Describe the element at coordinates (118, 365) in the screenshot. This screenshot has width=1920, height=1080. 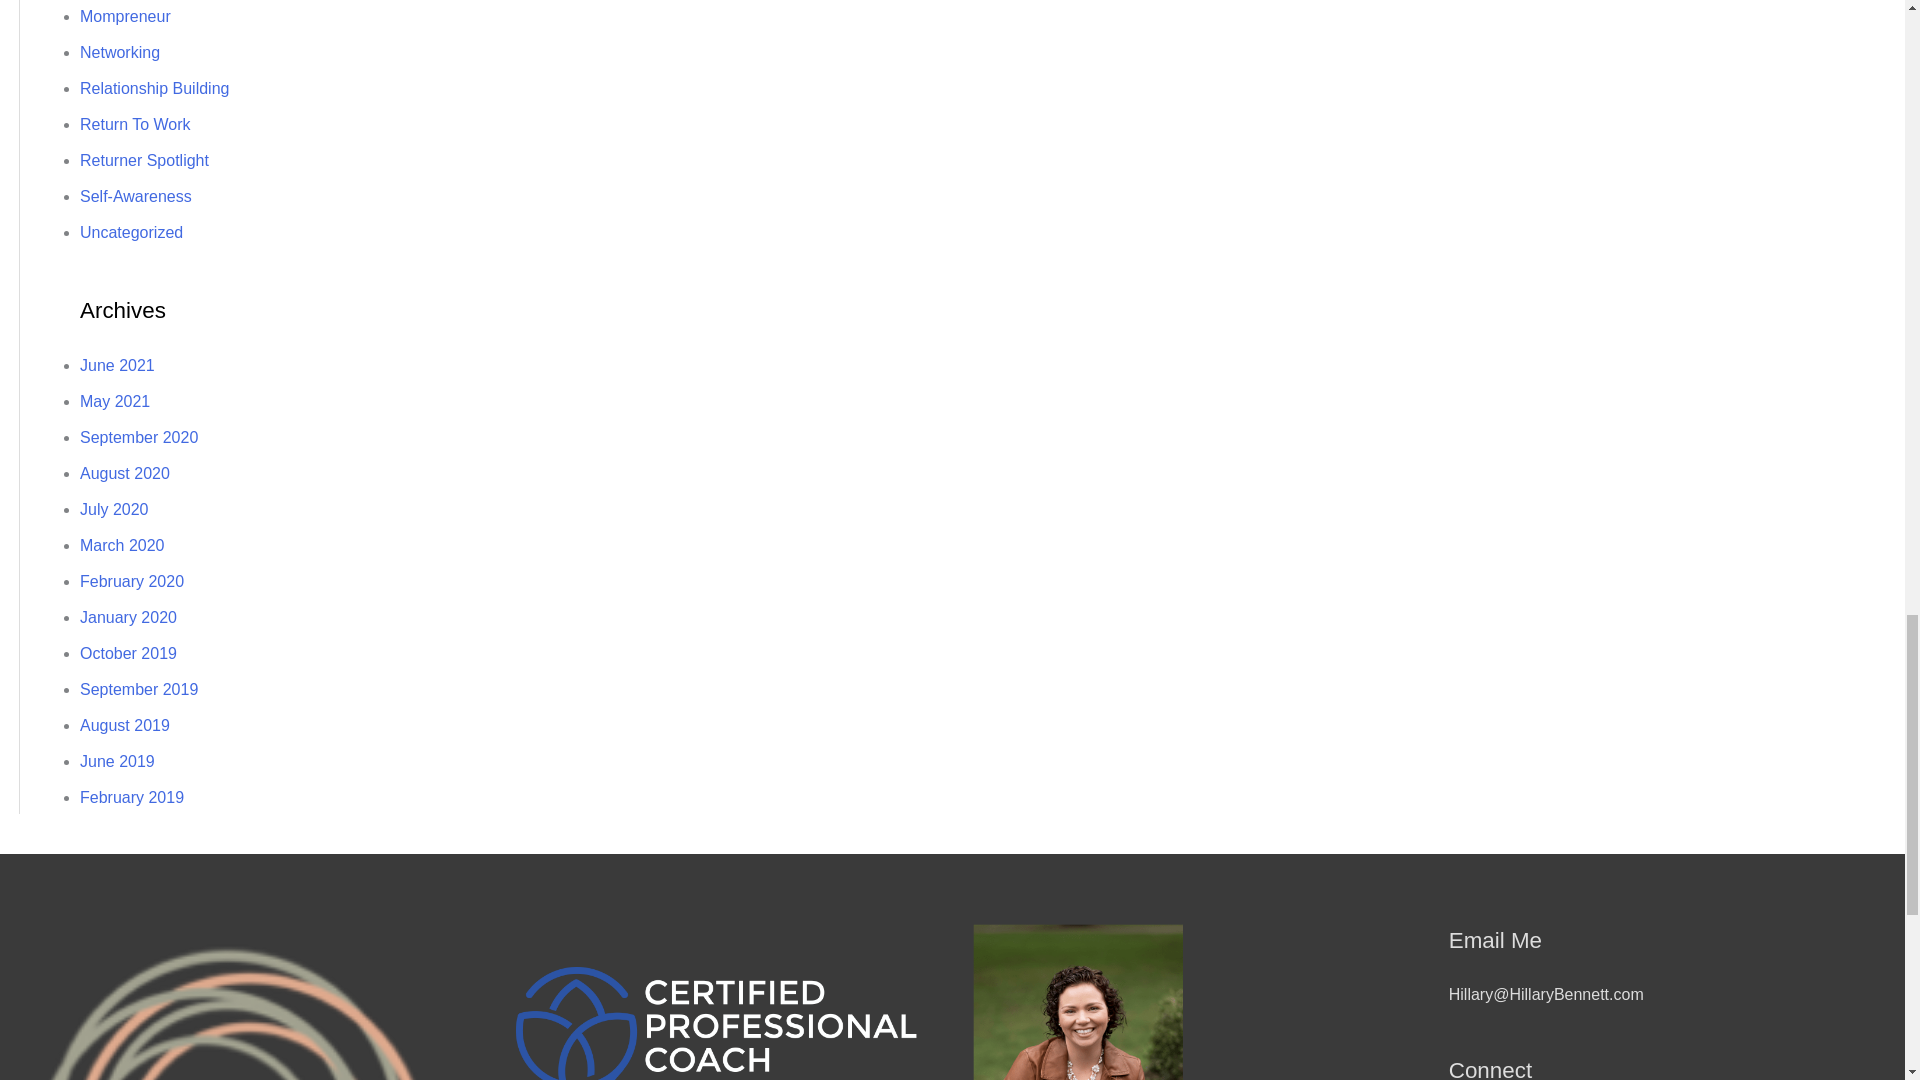
I see `June 2021` at that location.